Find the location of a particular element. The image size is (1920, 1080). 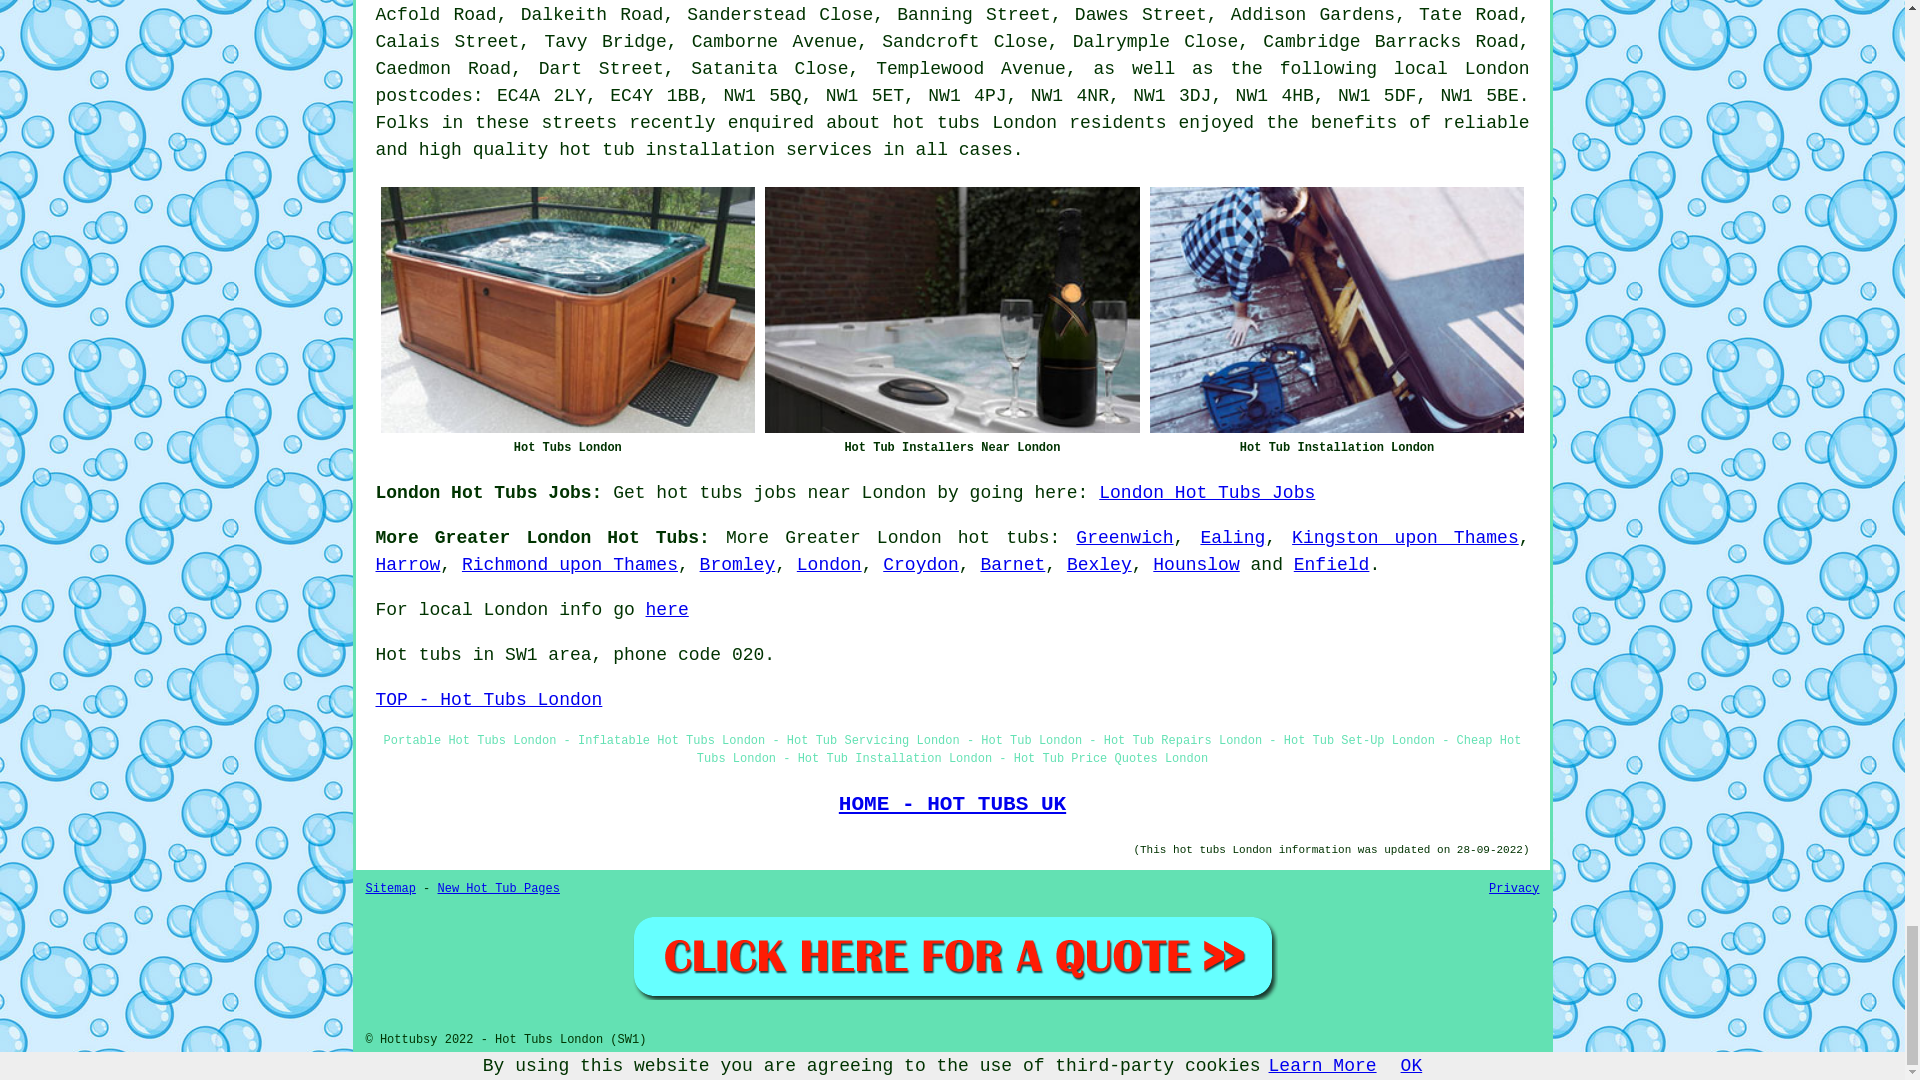

Hot Tub Installation London UK is located at coordinates (1337, 310).